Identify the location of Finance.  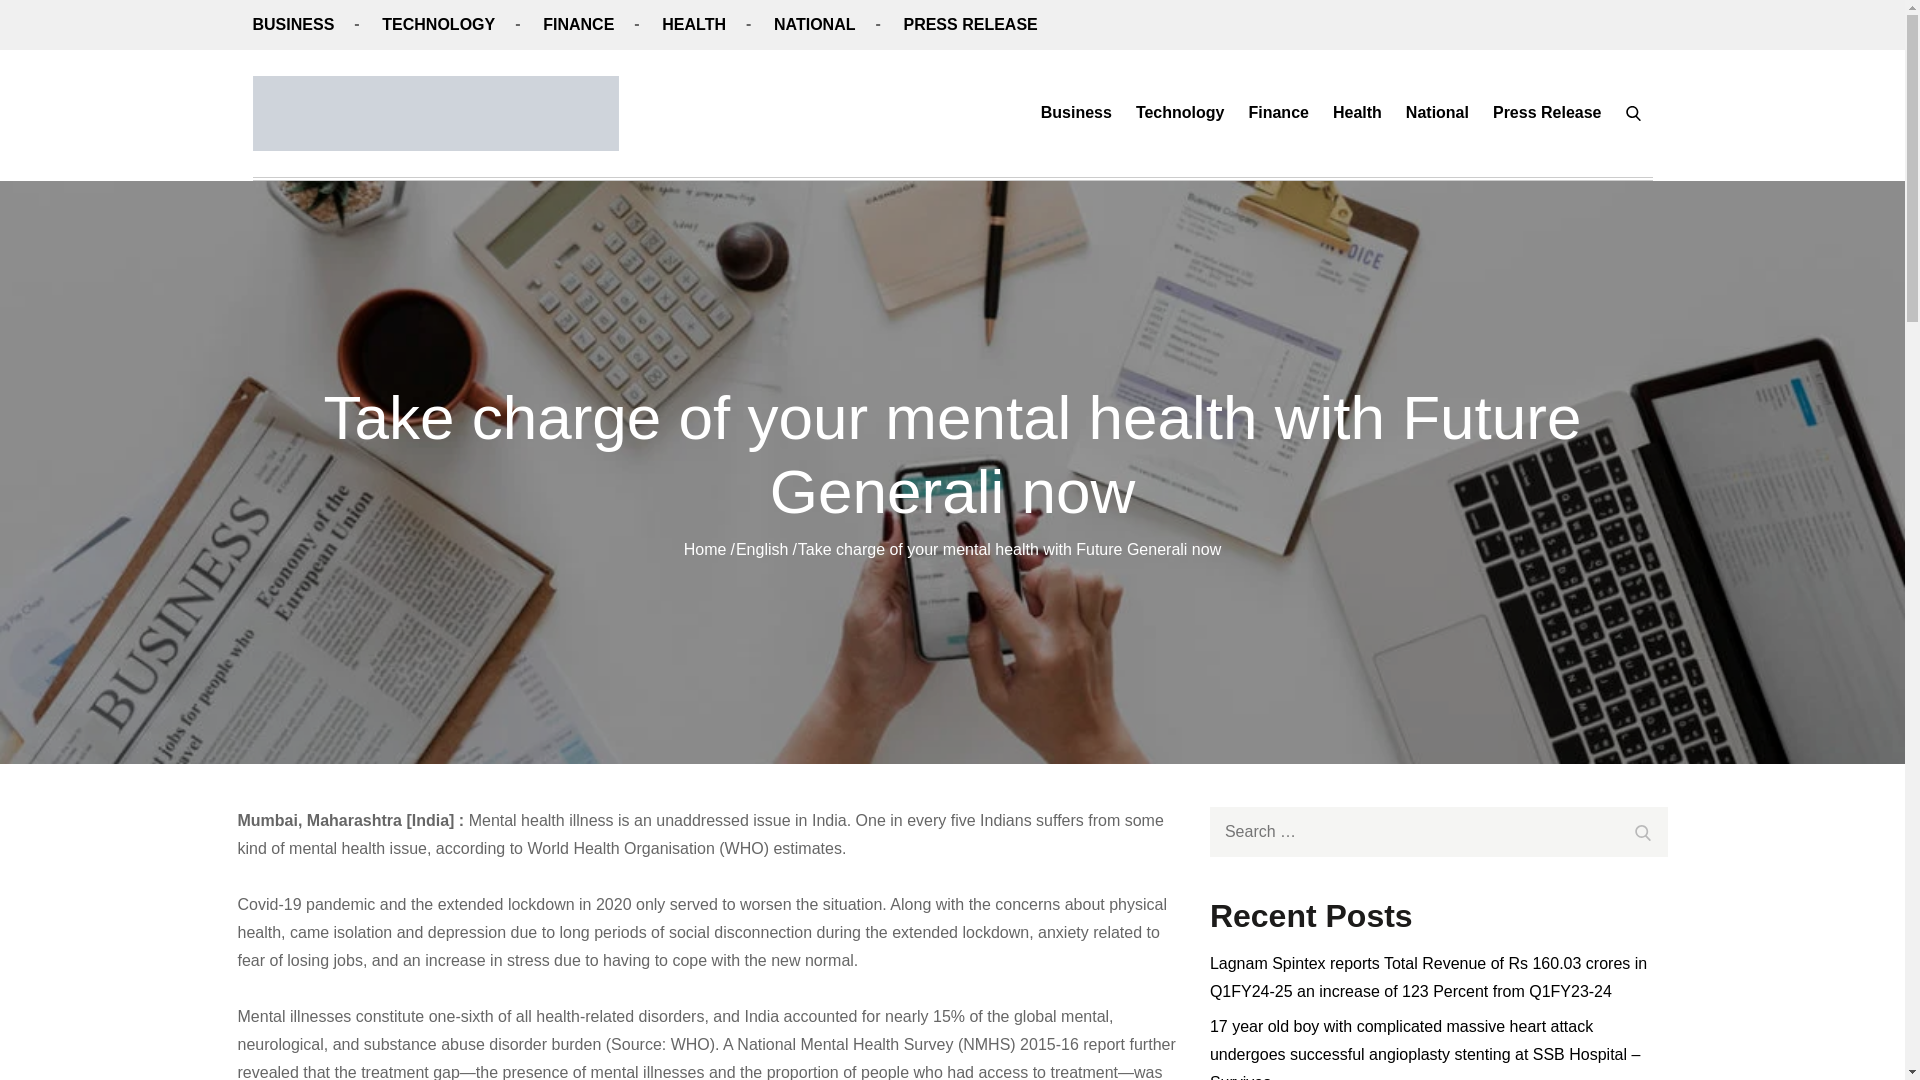
(1278, 112).